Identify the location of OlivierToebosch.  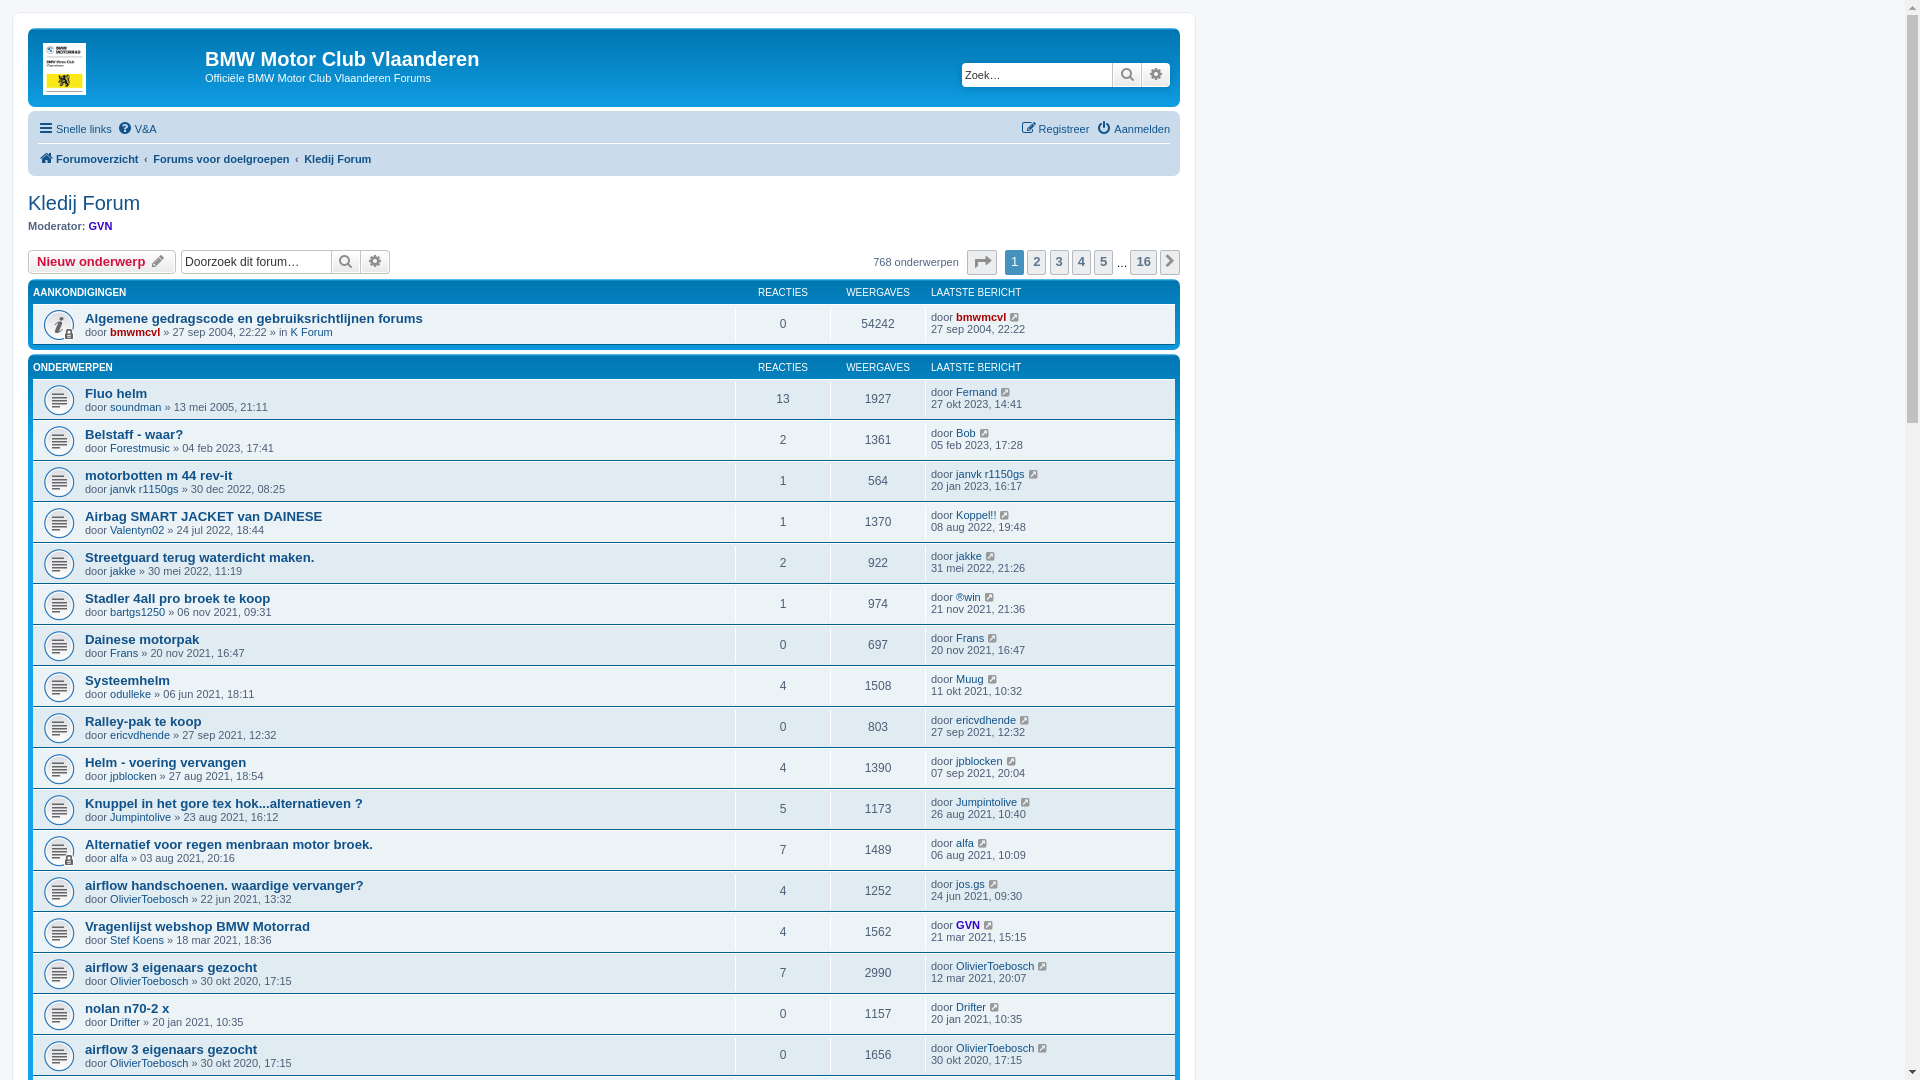
(149, 898).